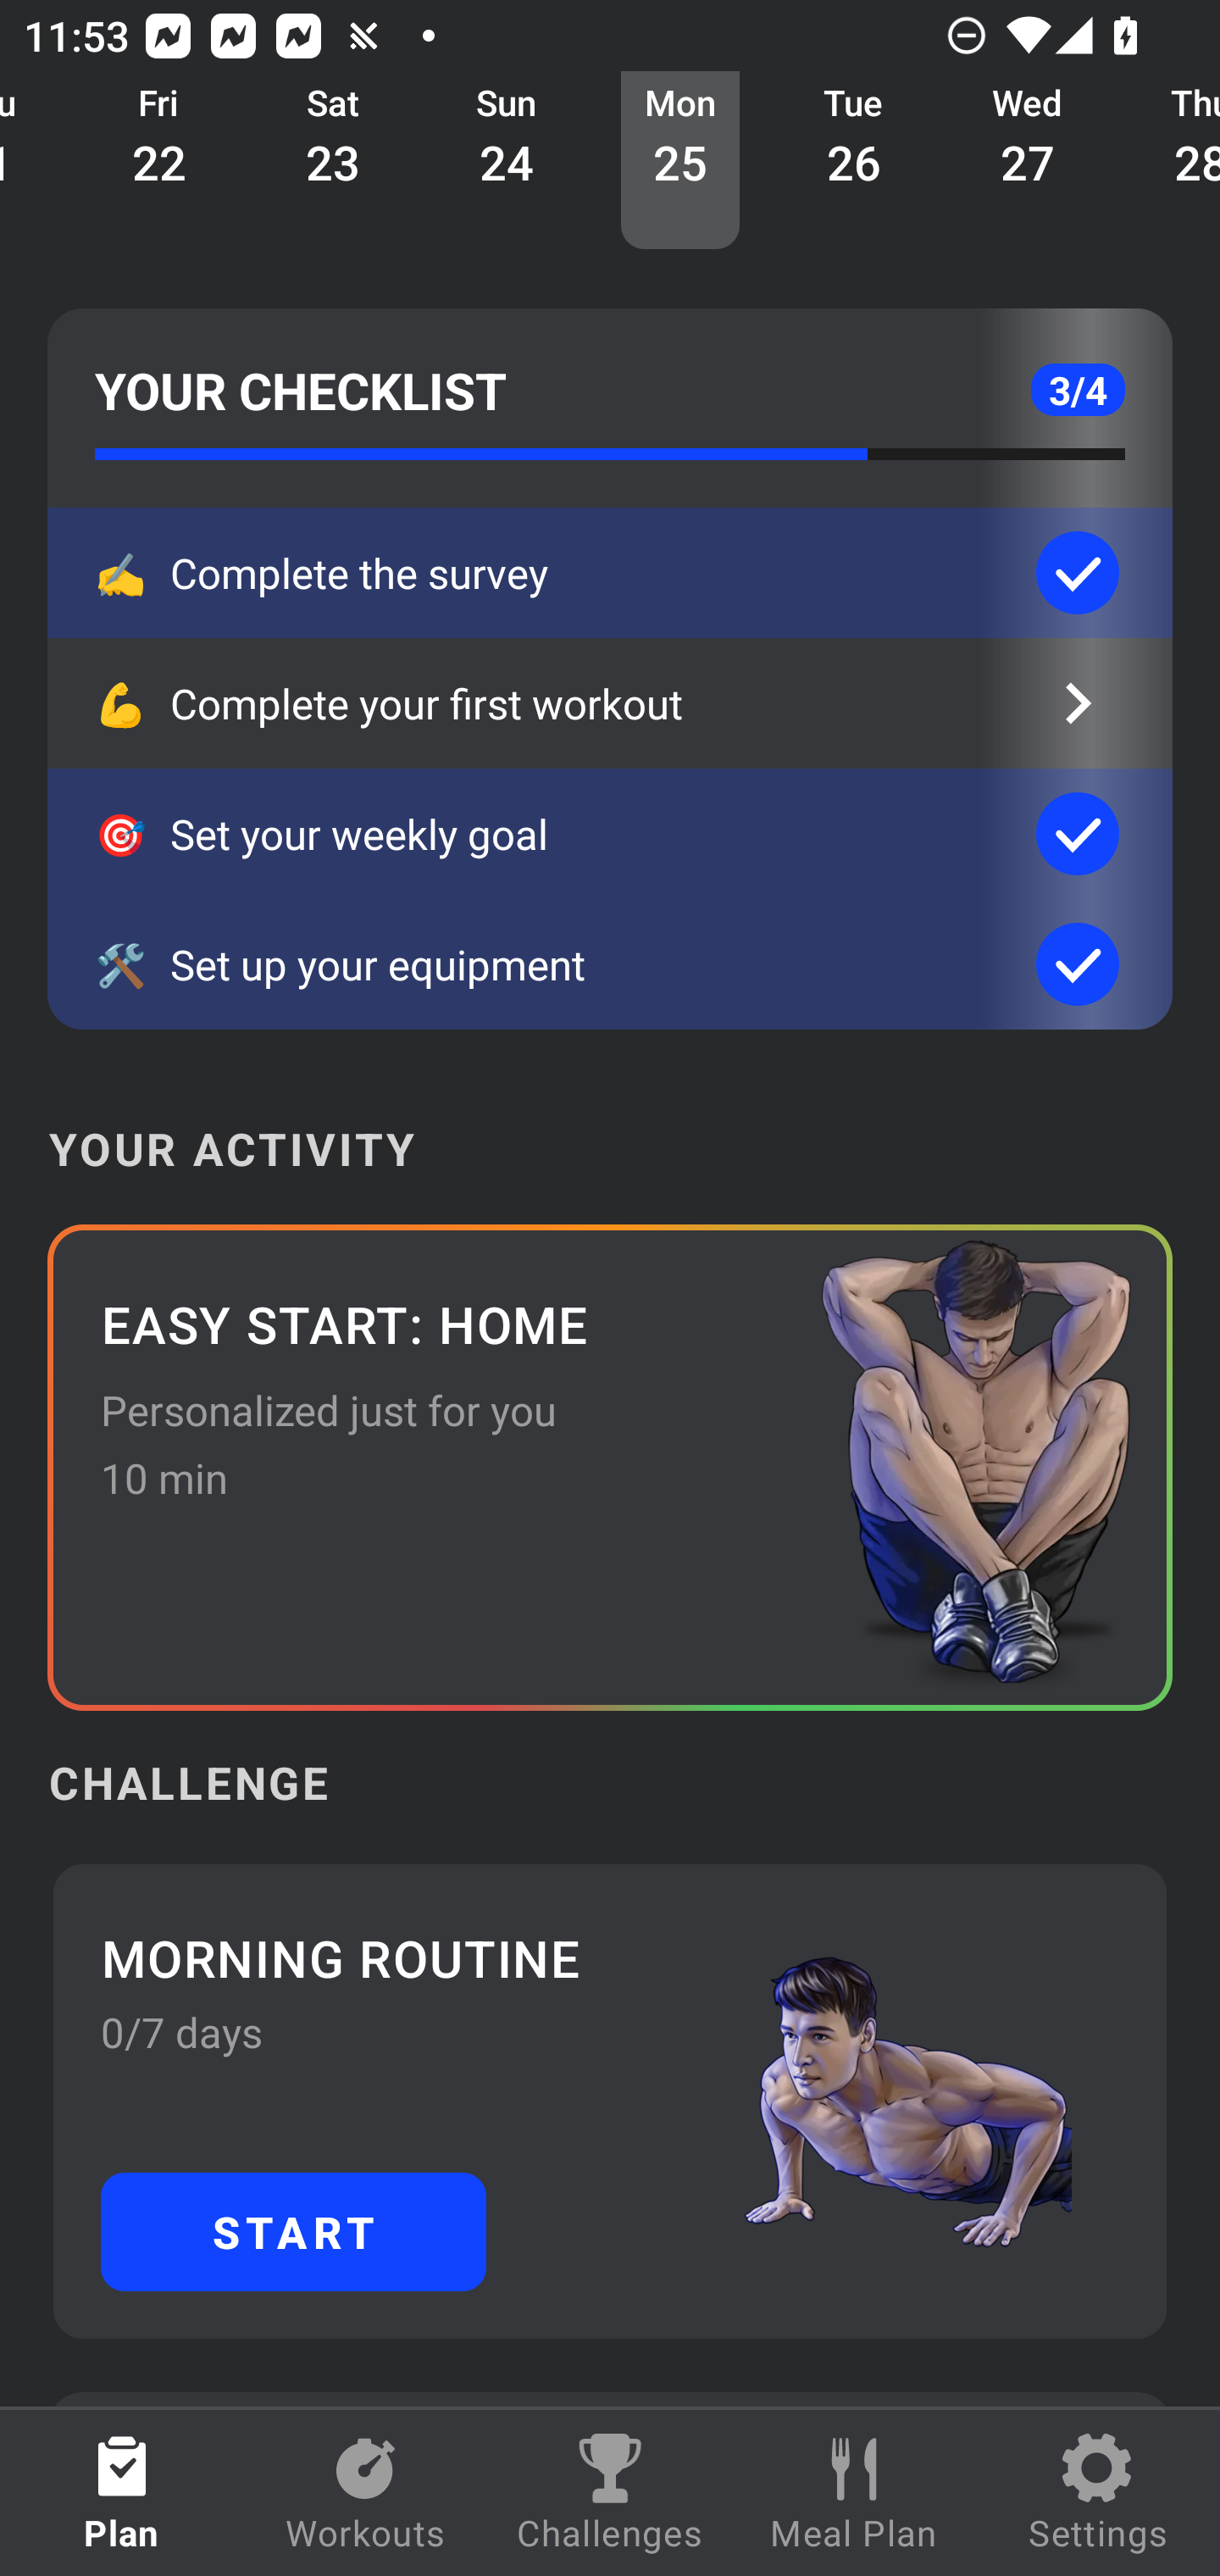 The image size is (1220, 2576). I want to click on Sat 23, so click(332, 161).